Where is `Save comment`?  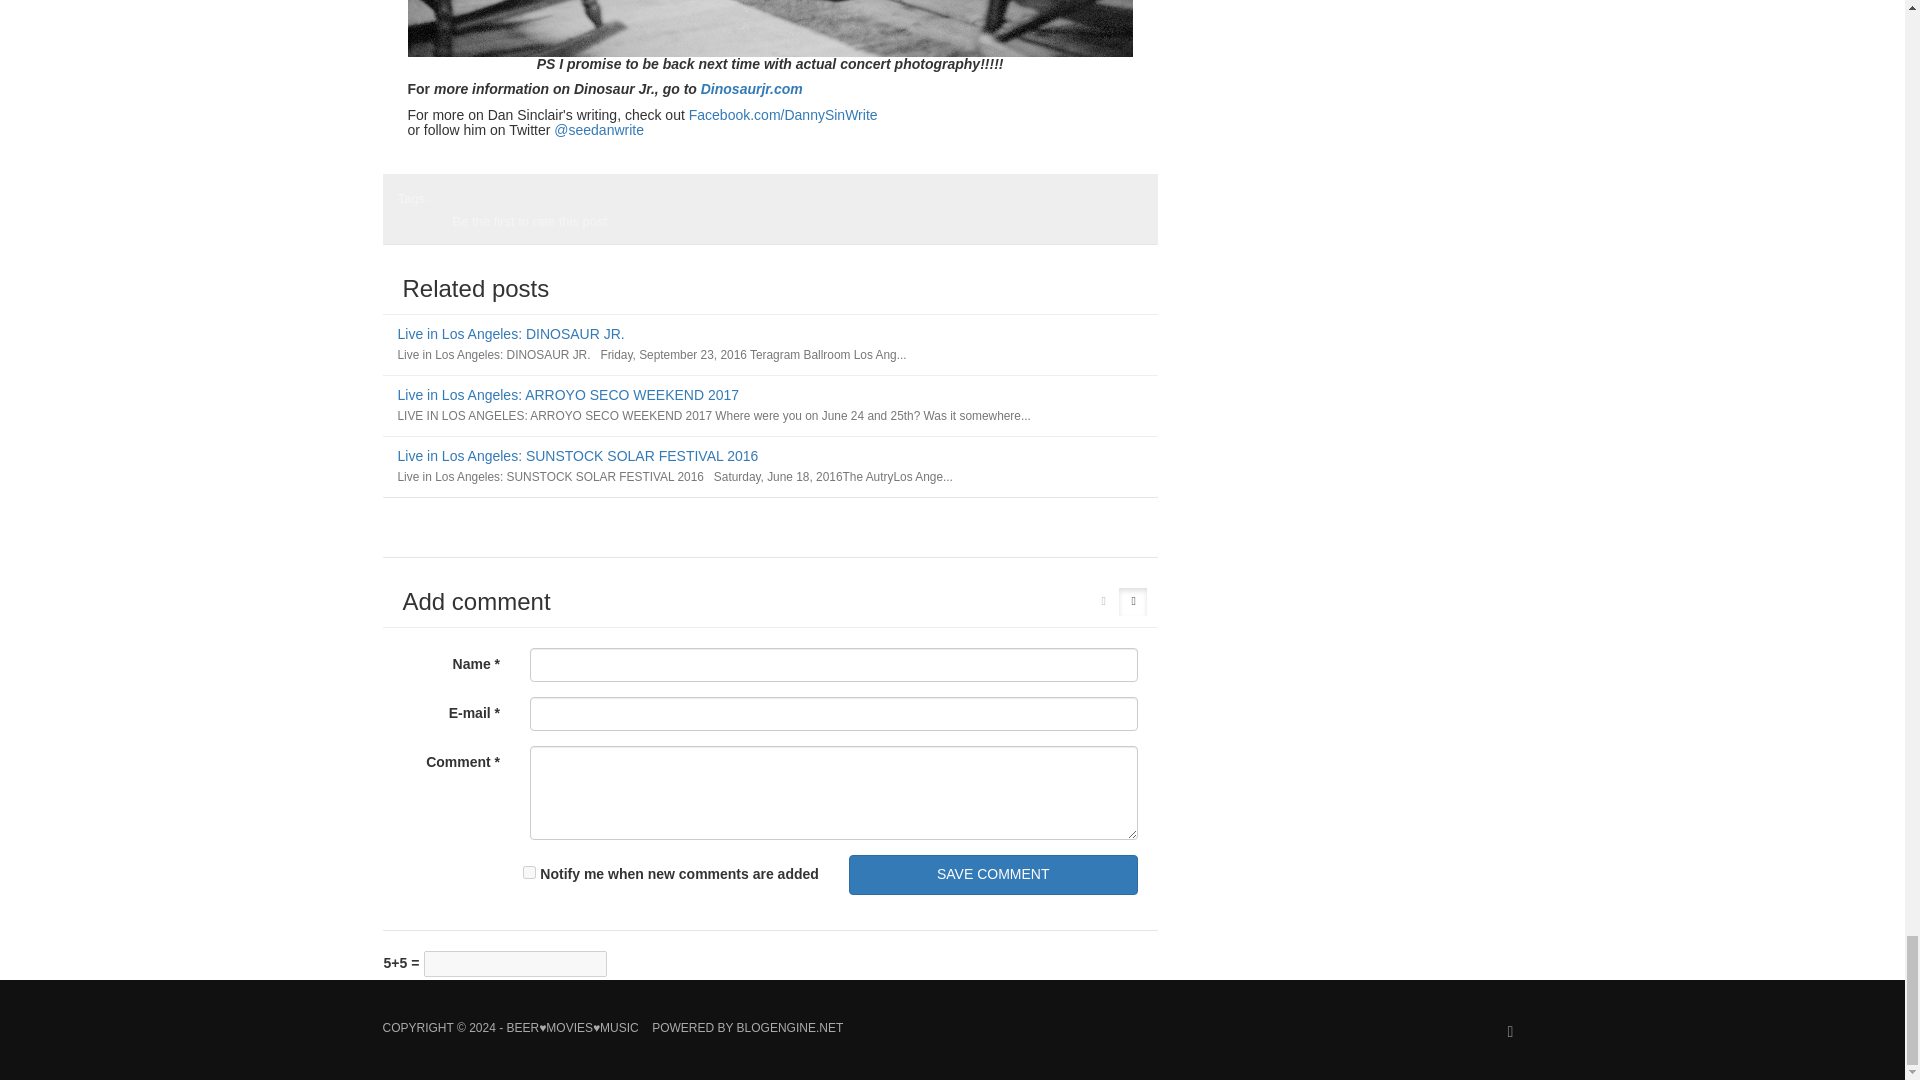 Save comment is located at coordinates (993, 875).